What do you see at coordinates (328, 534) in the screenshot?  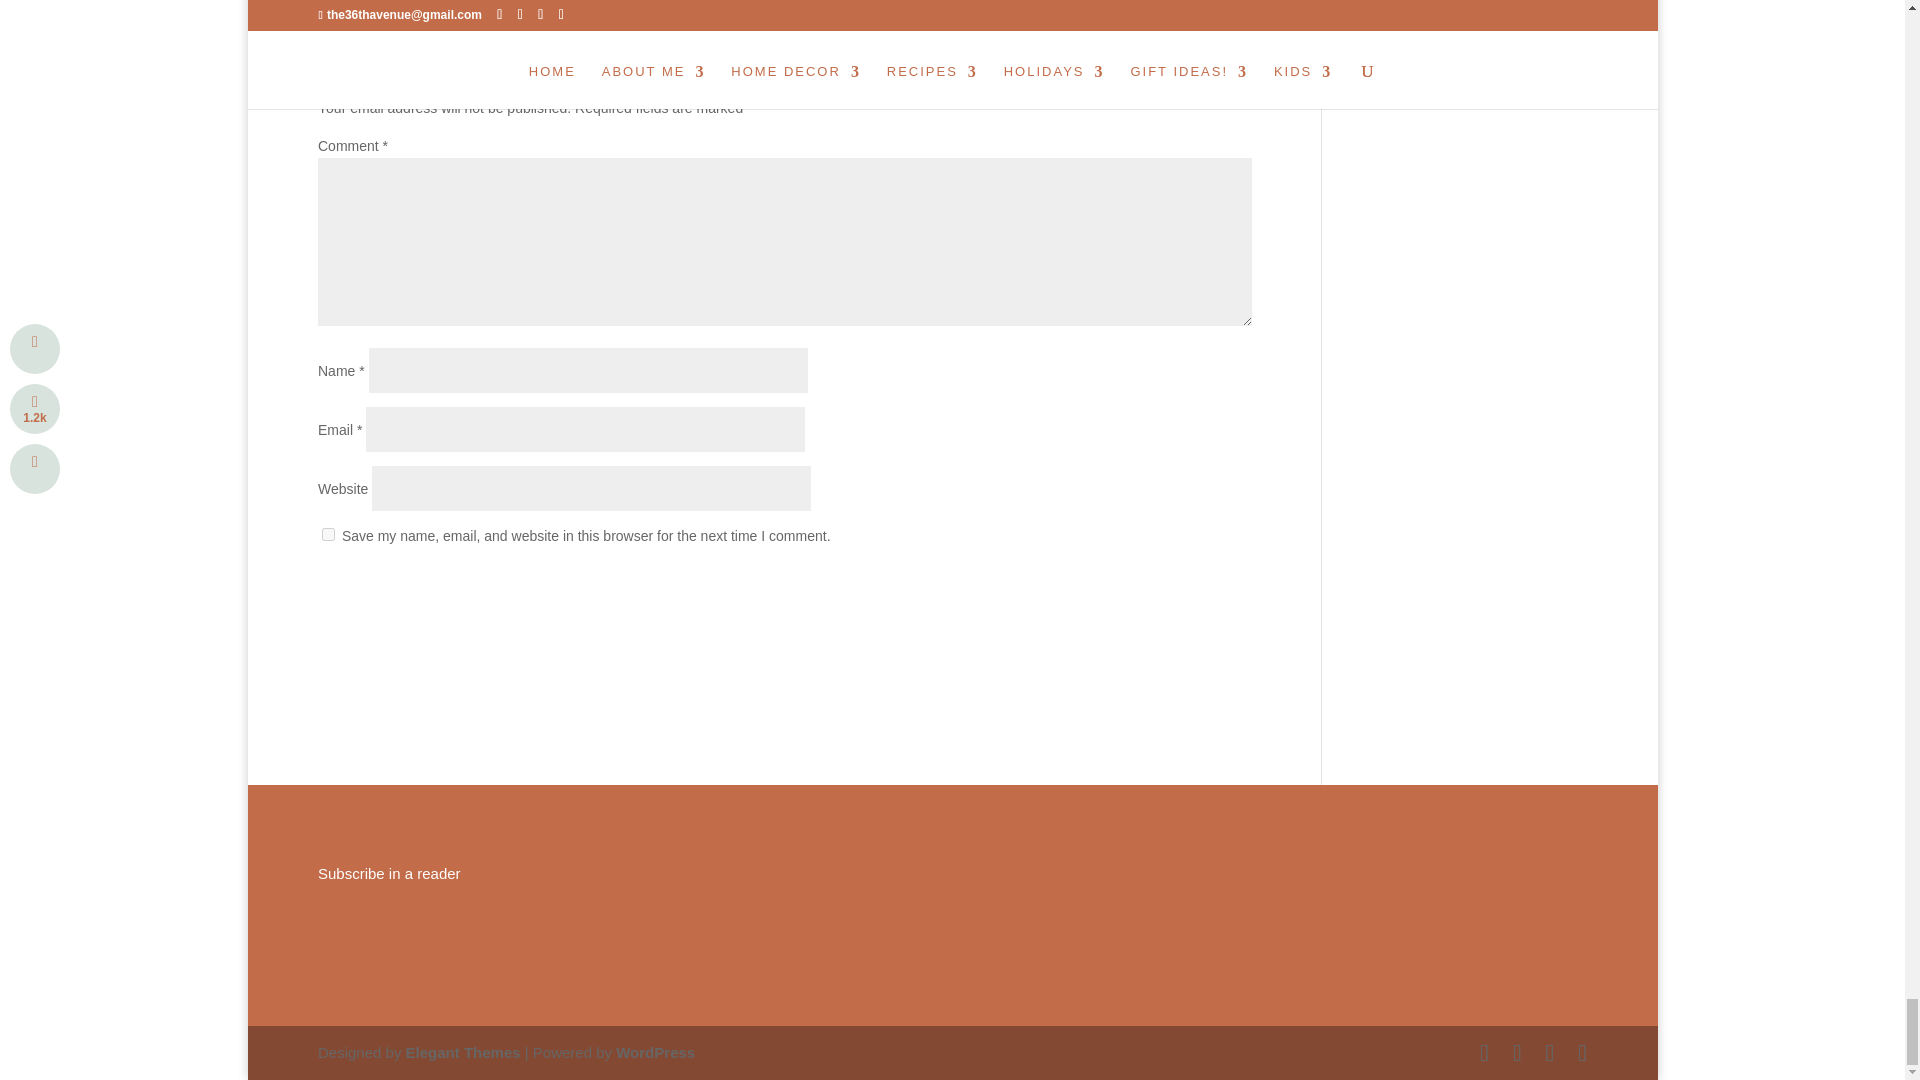 I see `yes` at bounding box center [328, 534].